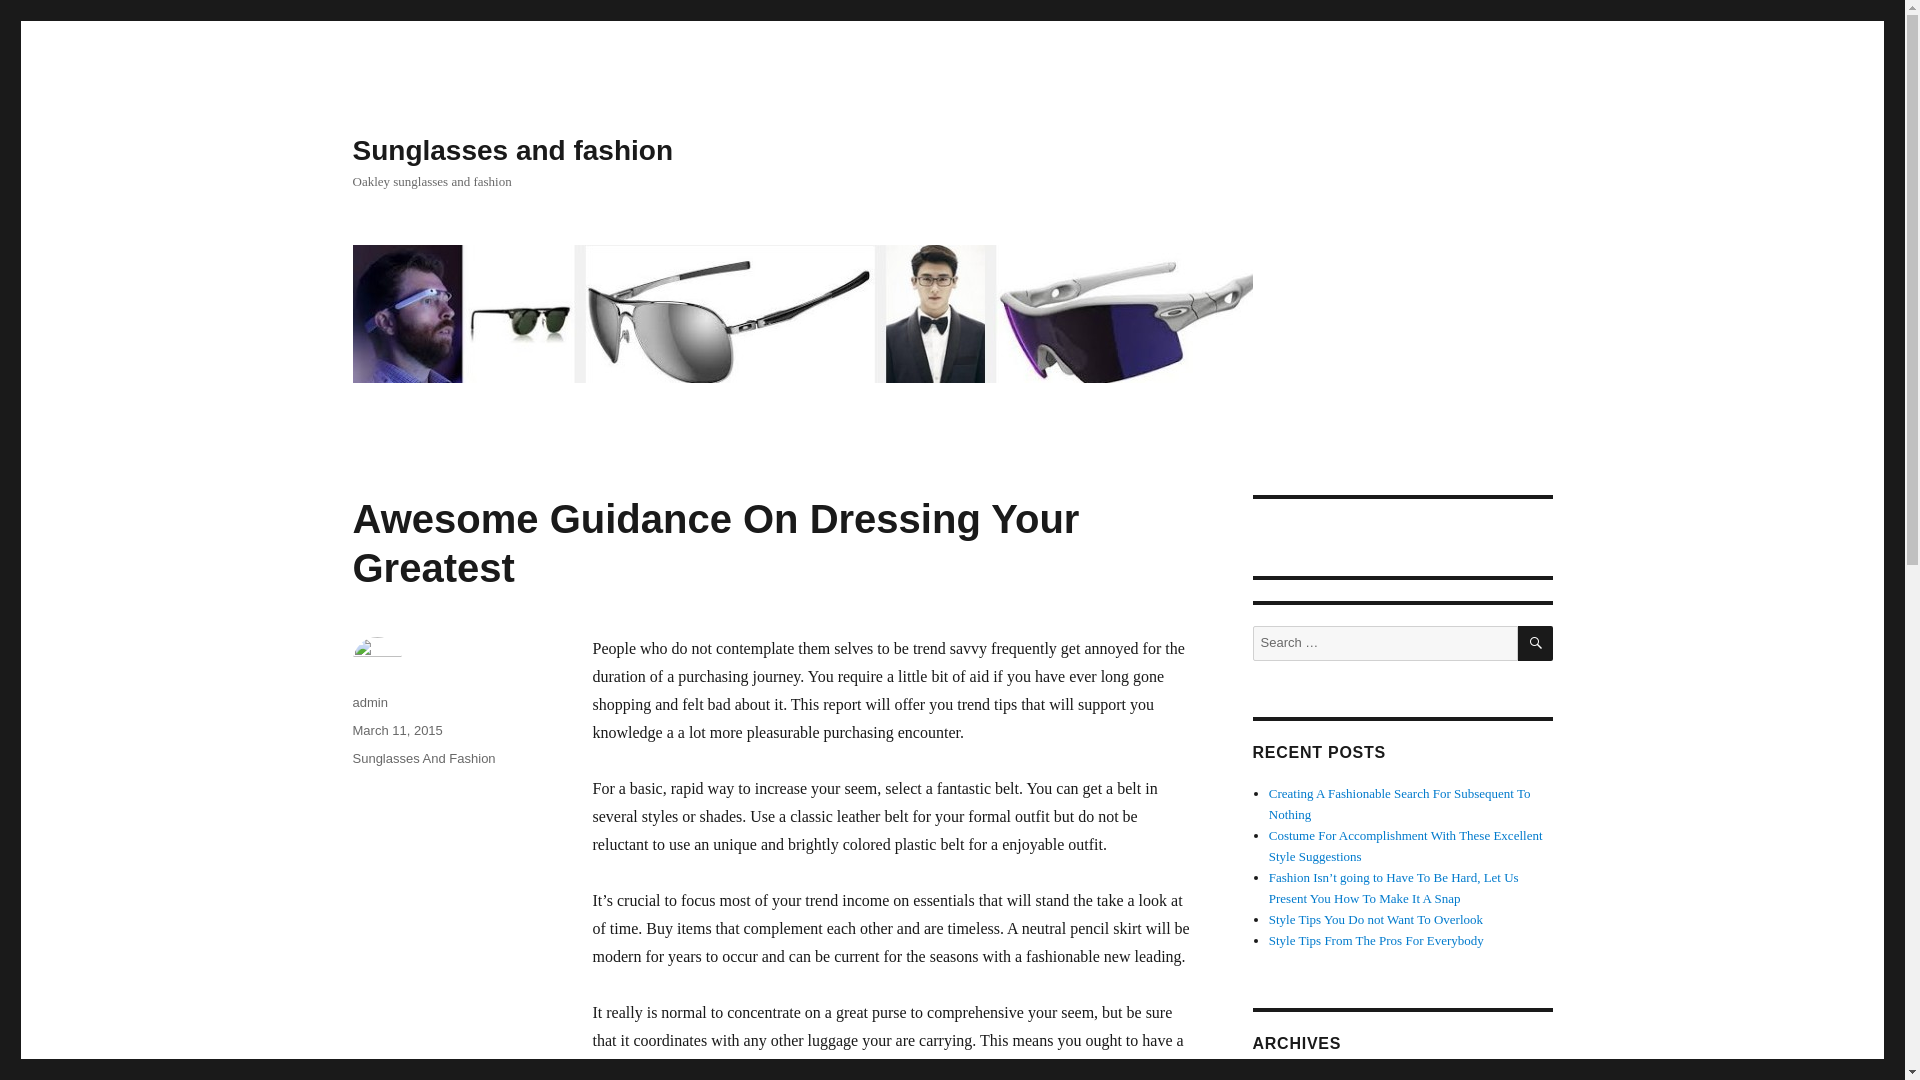  I want to click on Style Tips From The Pros For Everybody, so click(1376, 940).